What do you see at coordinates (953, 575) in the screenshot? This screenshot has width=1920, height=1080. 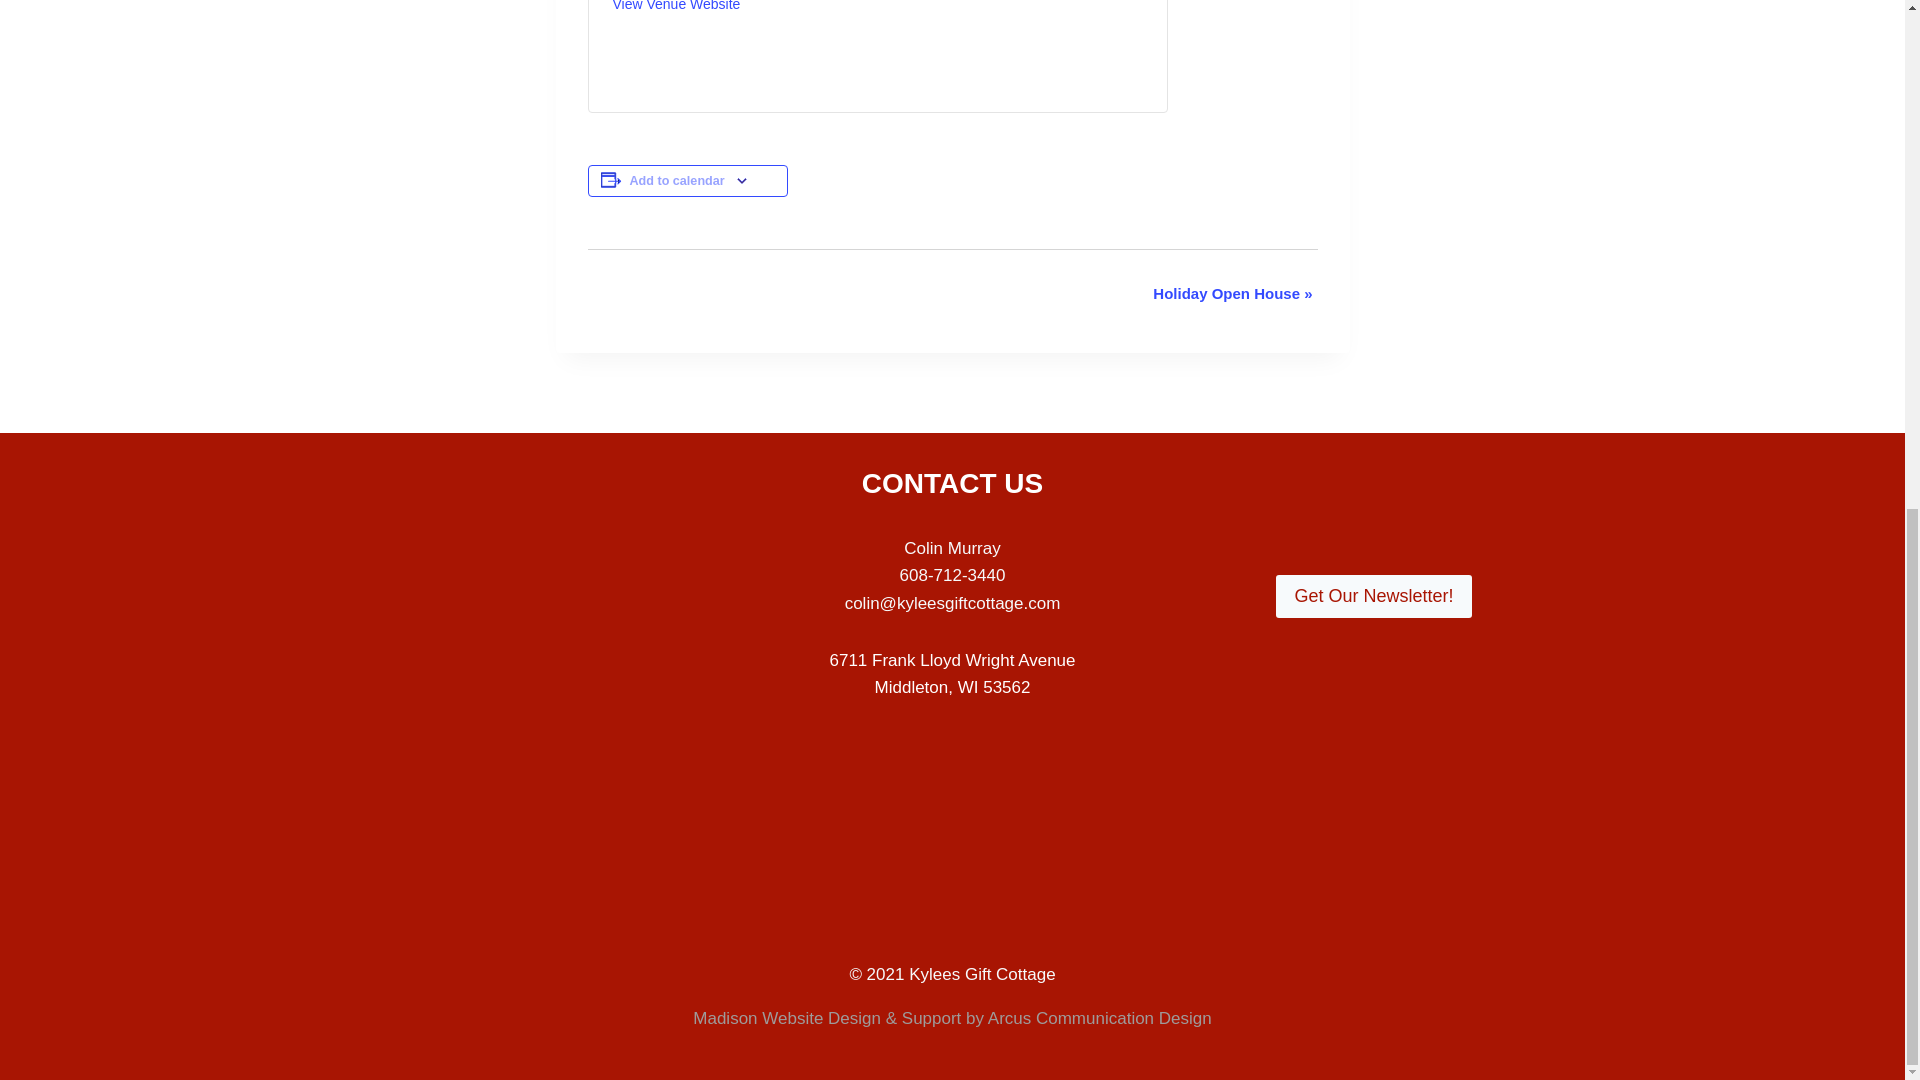 I see `608-712-3440` at bounding box center [953, 575].